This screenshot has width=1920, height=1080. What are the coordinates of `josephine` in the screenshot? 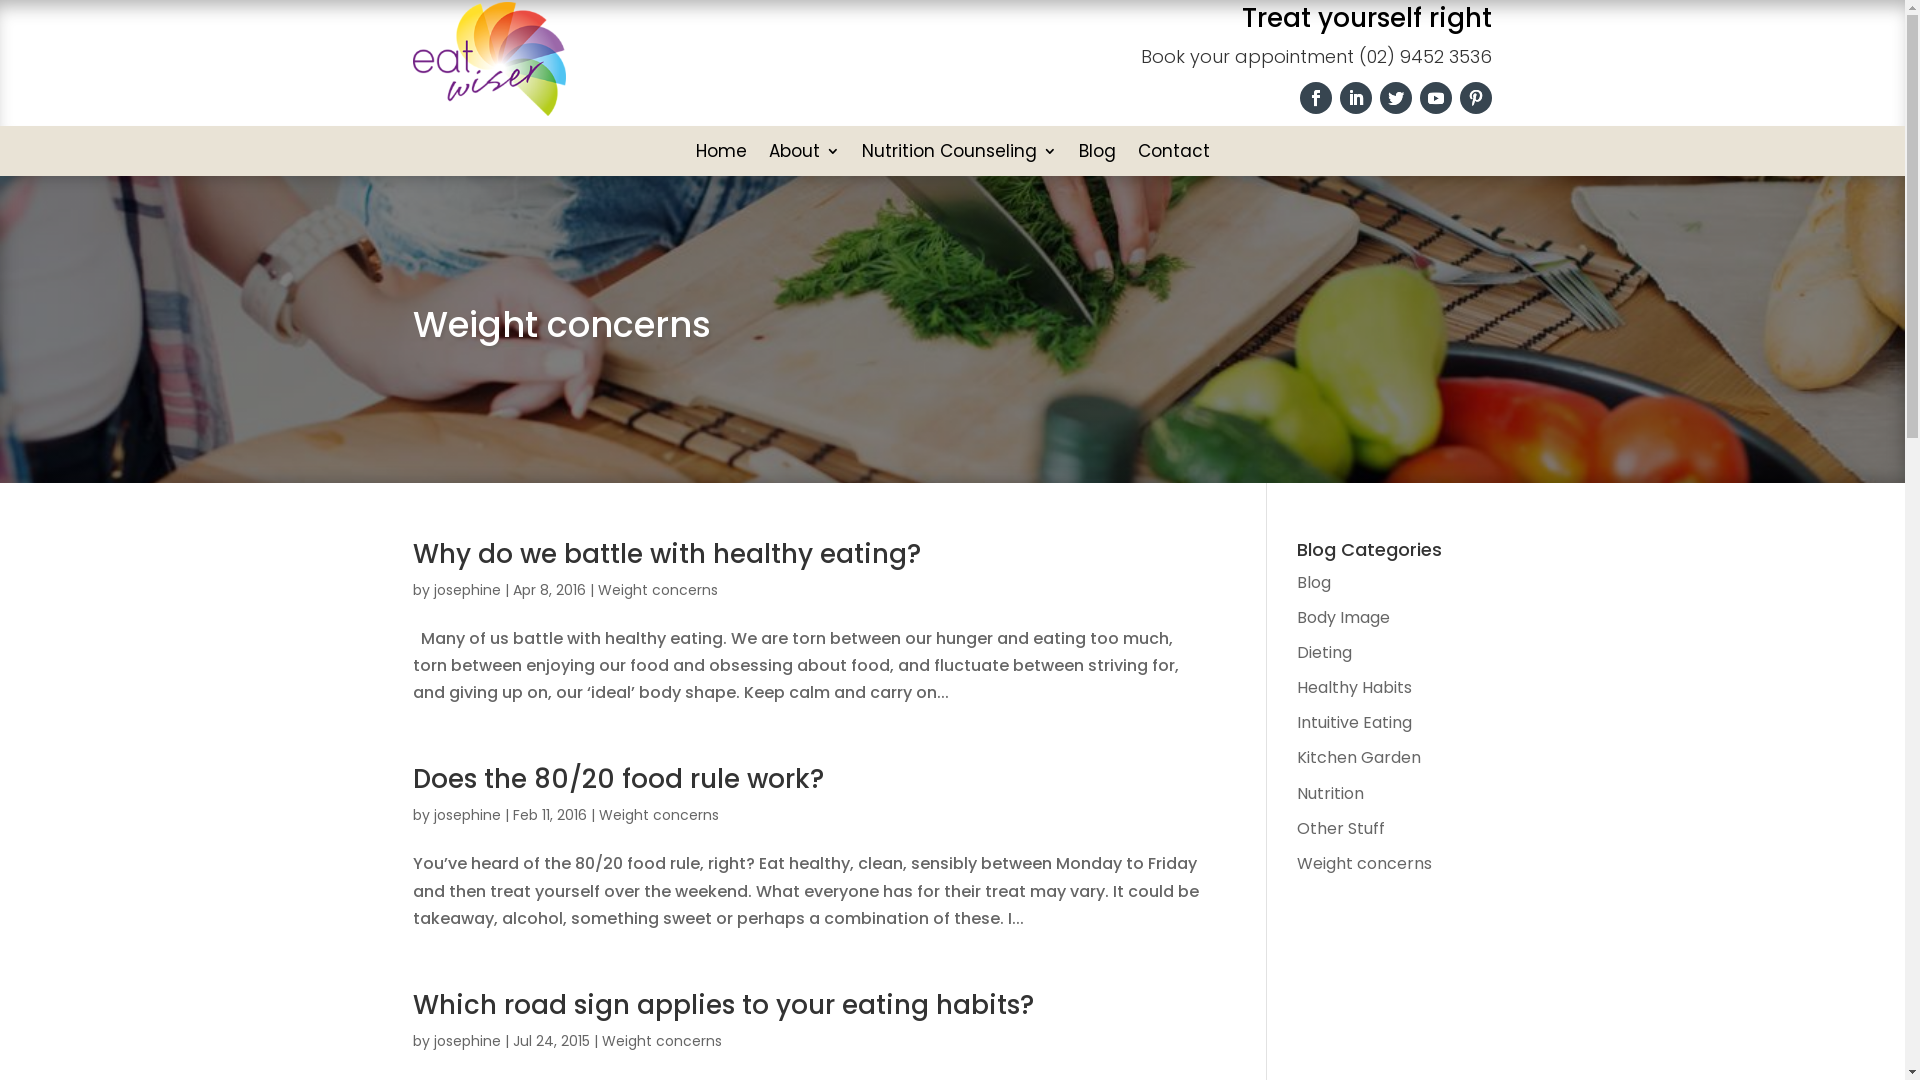 It's located at (468, 815).